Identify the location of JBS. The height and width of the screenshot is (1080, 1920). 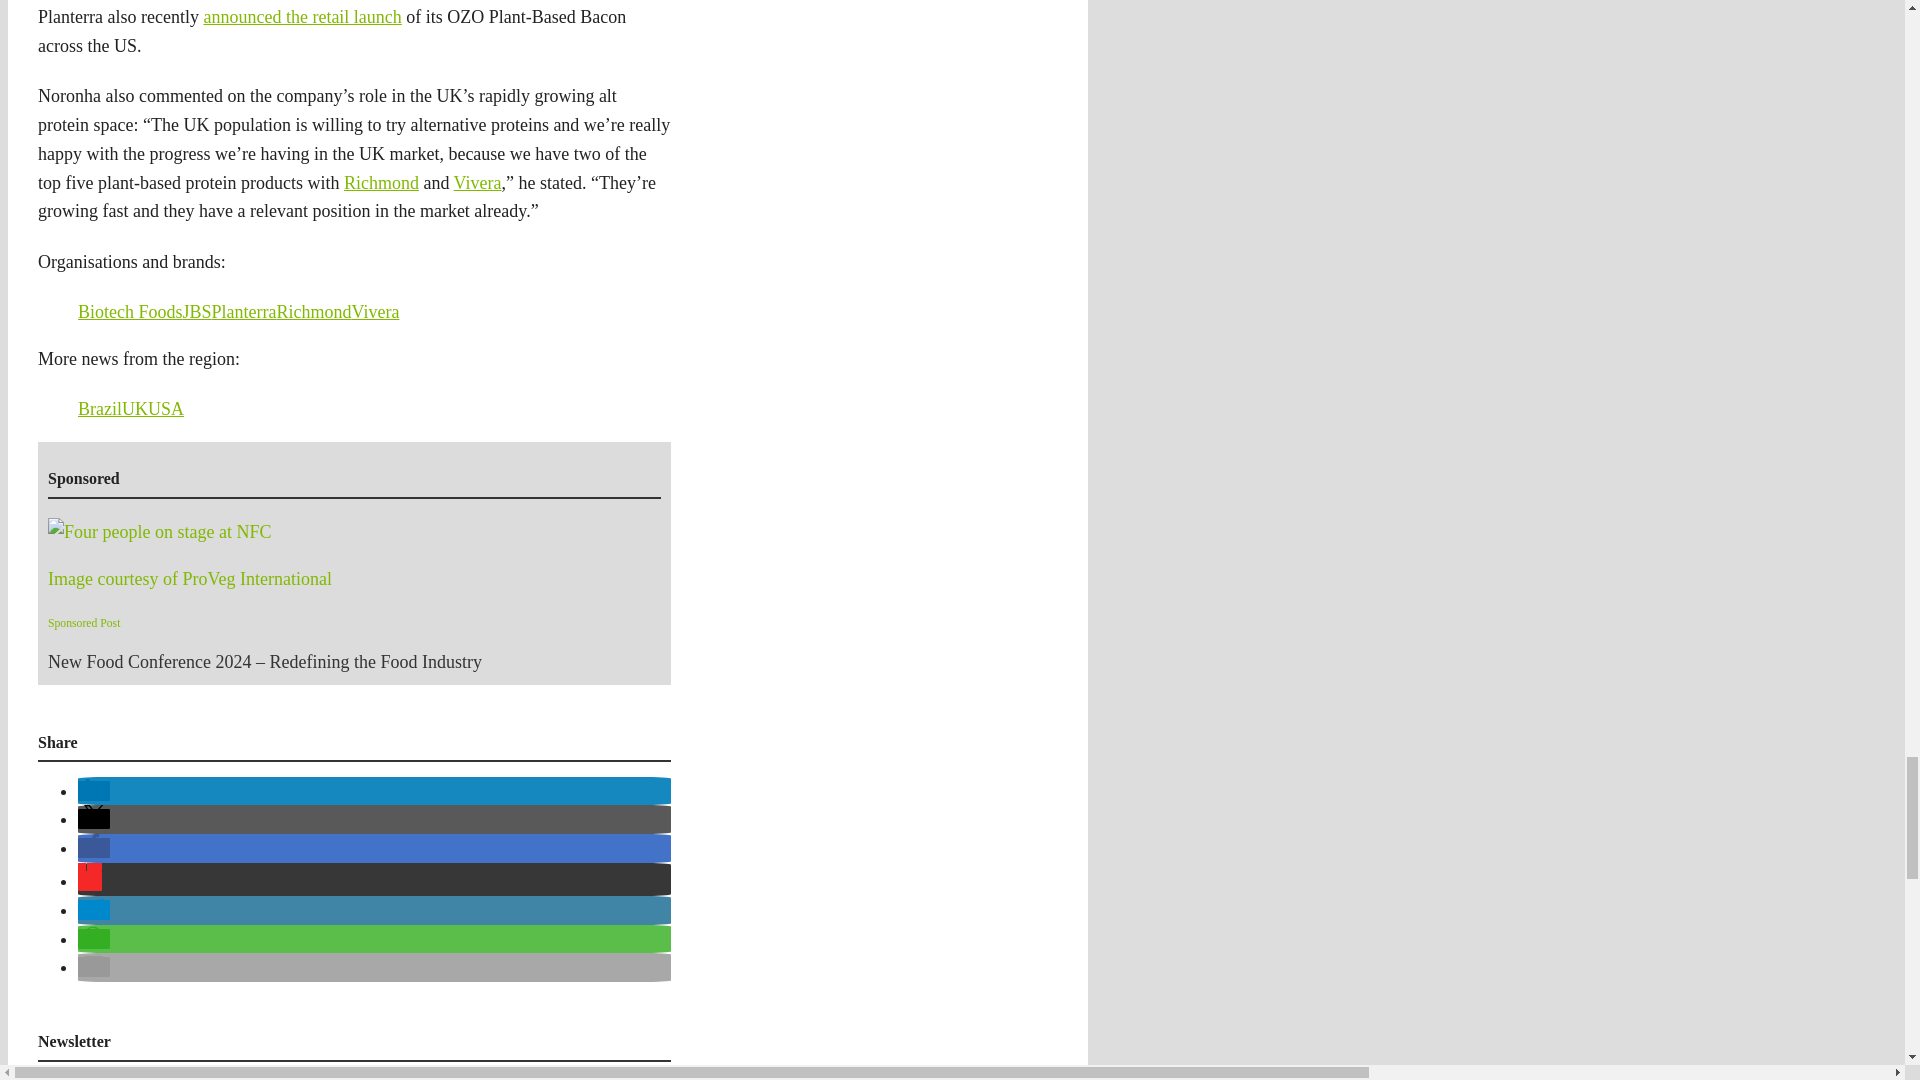
(196, 312).